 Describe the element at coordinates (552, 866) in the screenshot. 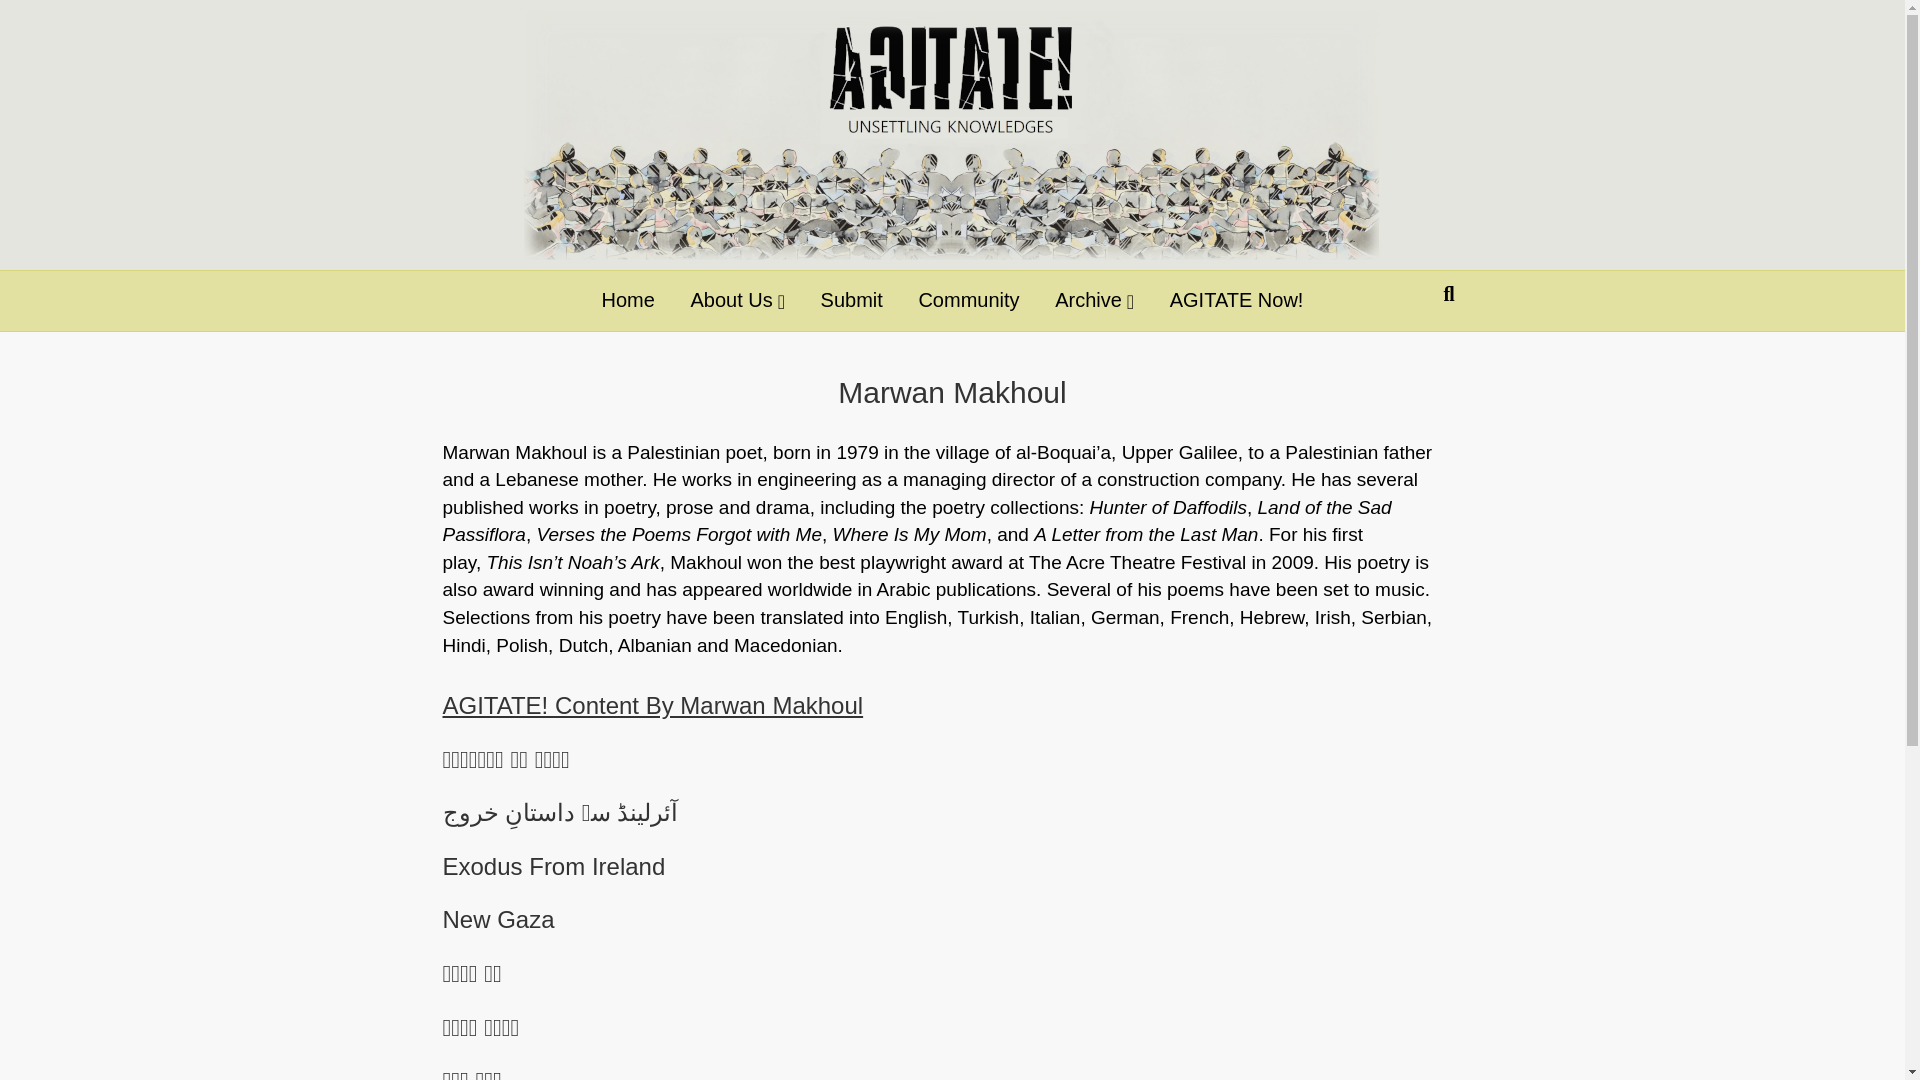

I see `Exodus From Ireland` at that location.